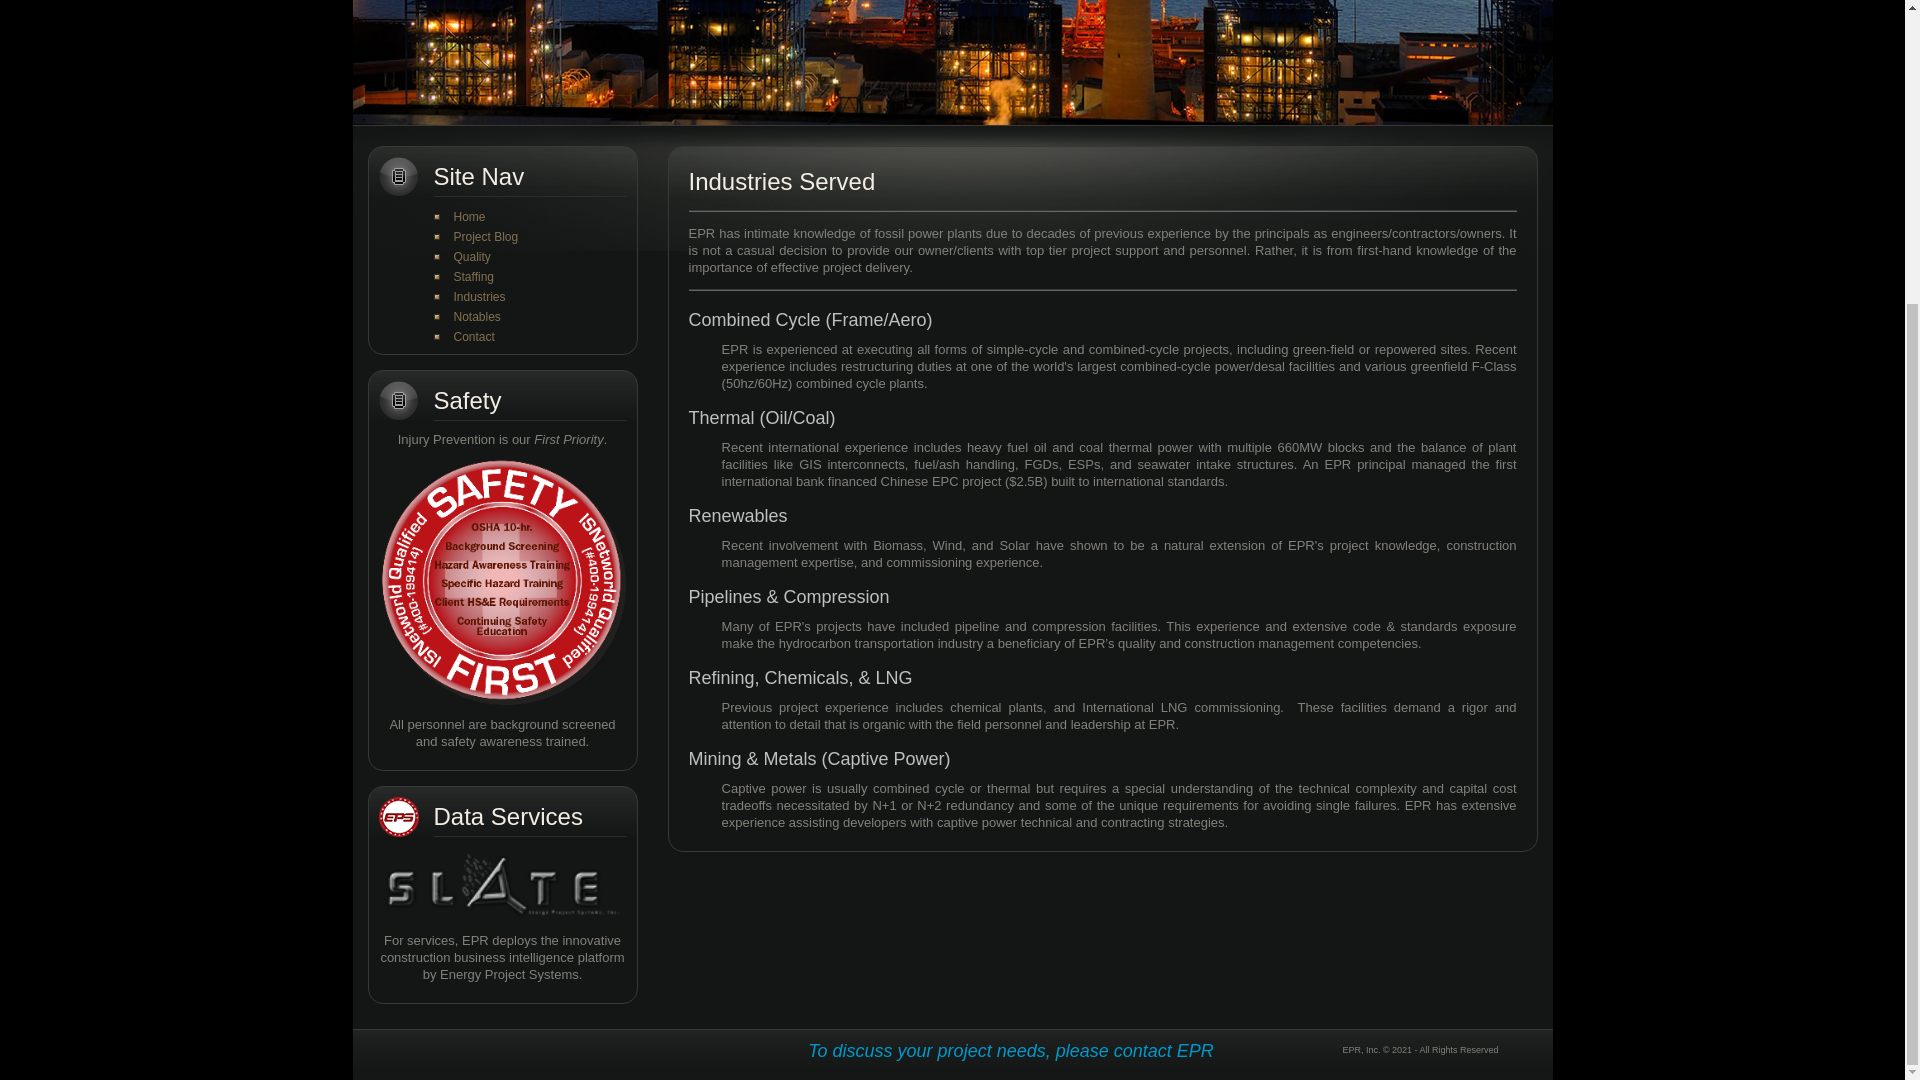 Image resolution: width=1920 pixels, height=1080 pixels. Describe the element at coordinates (1010, 1050) in the screenshot. I see `To discuss your project needs, please contact EPR` at that location.